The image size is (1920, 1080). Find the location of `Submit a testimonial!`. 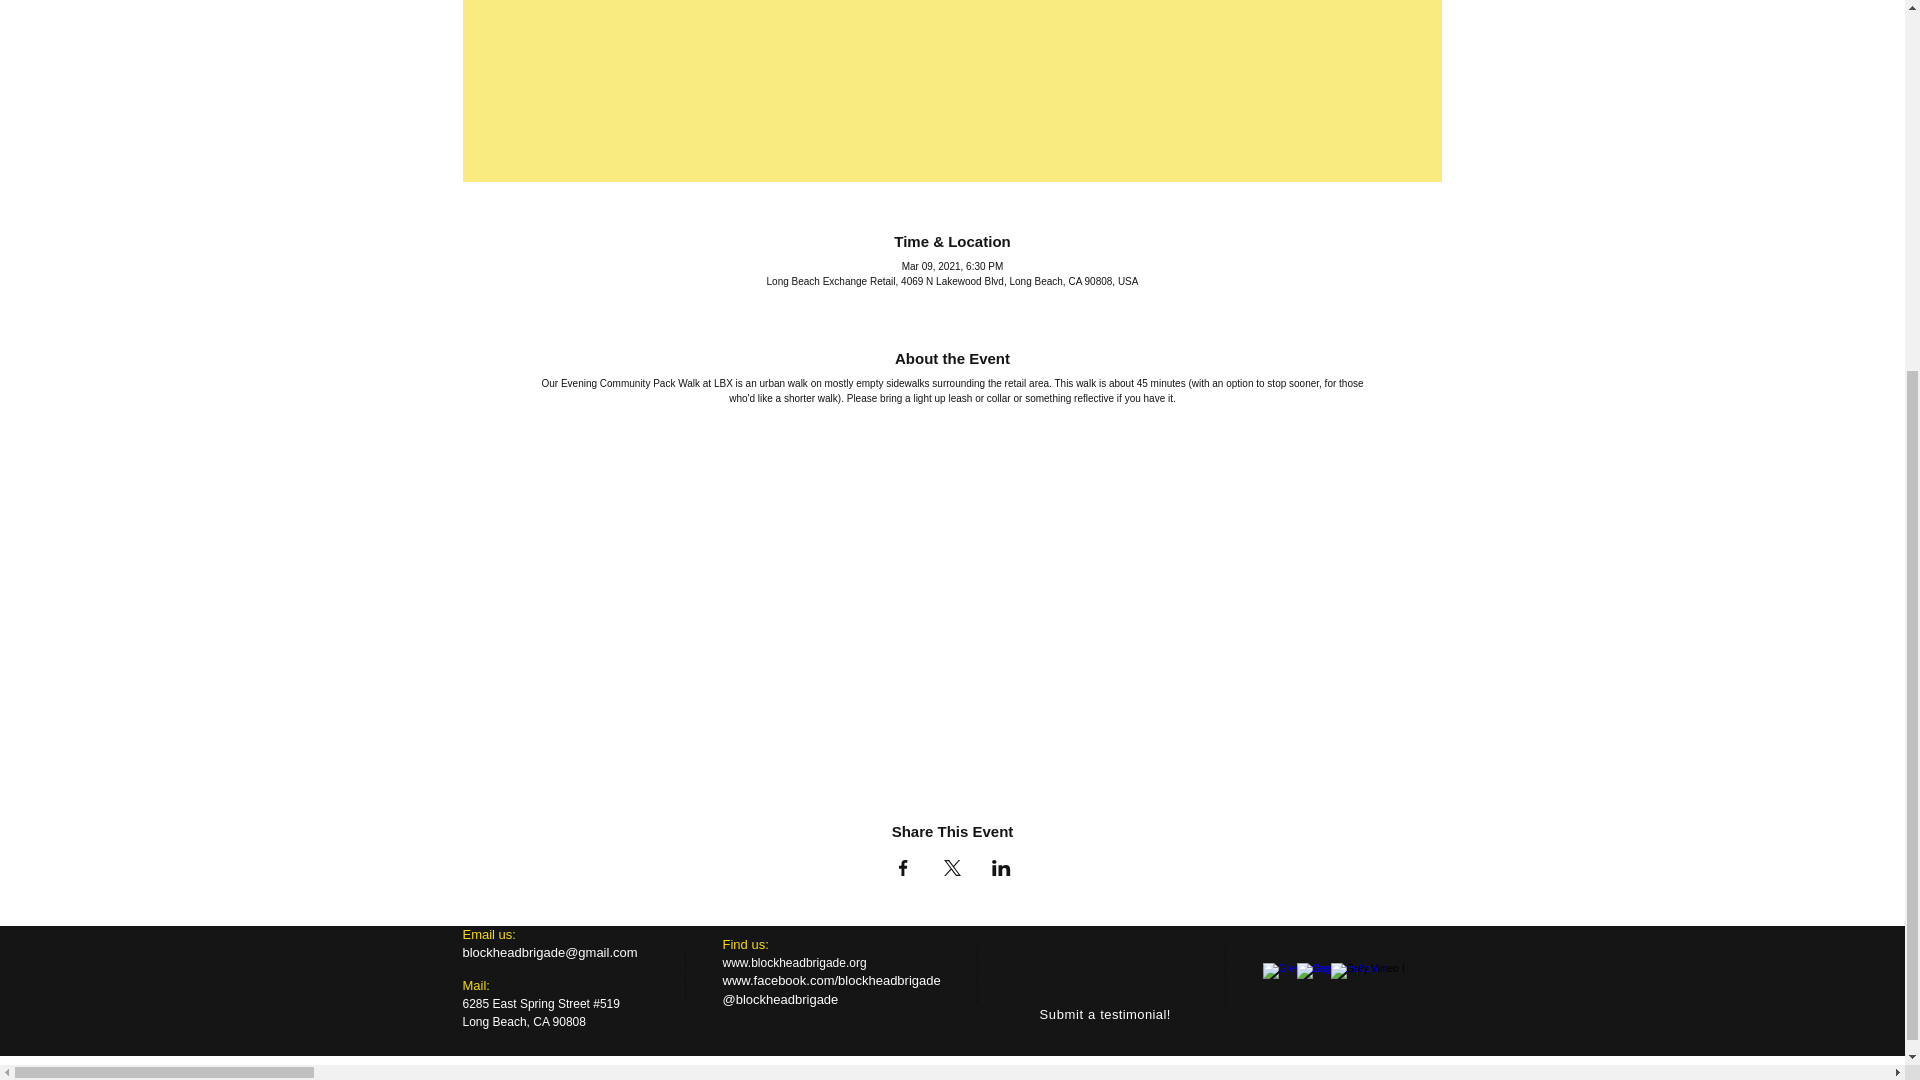

Submit a testimonial! is located at coordinates (1106, 1014).